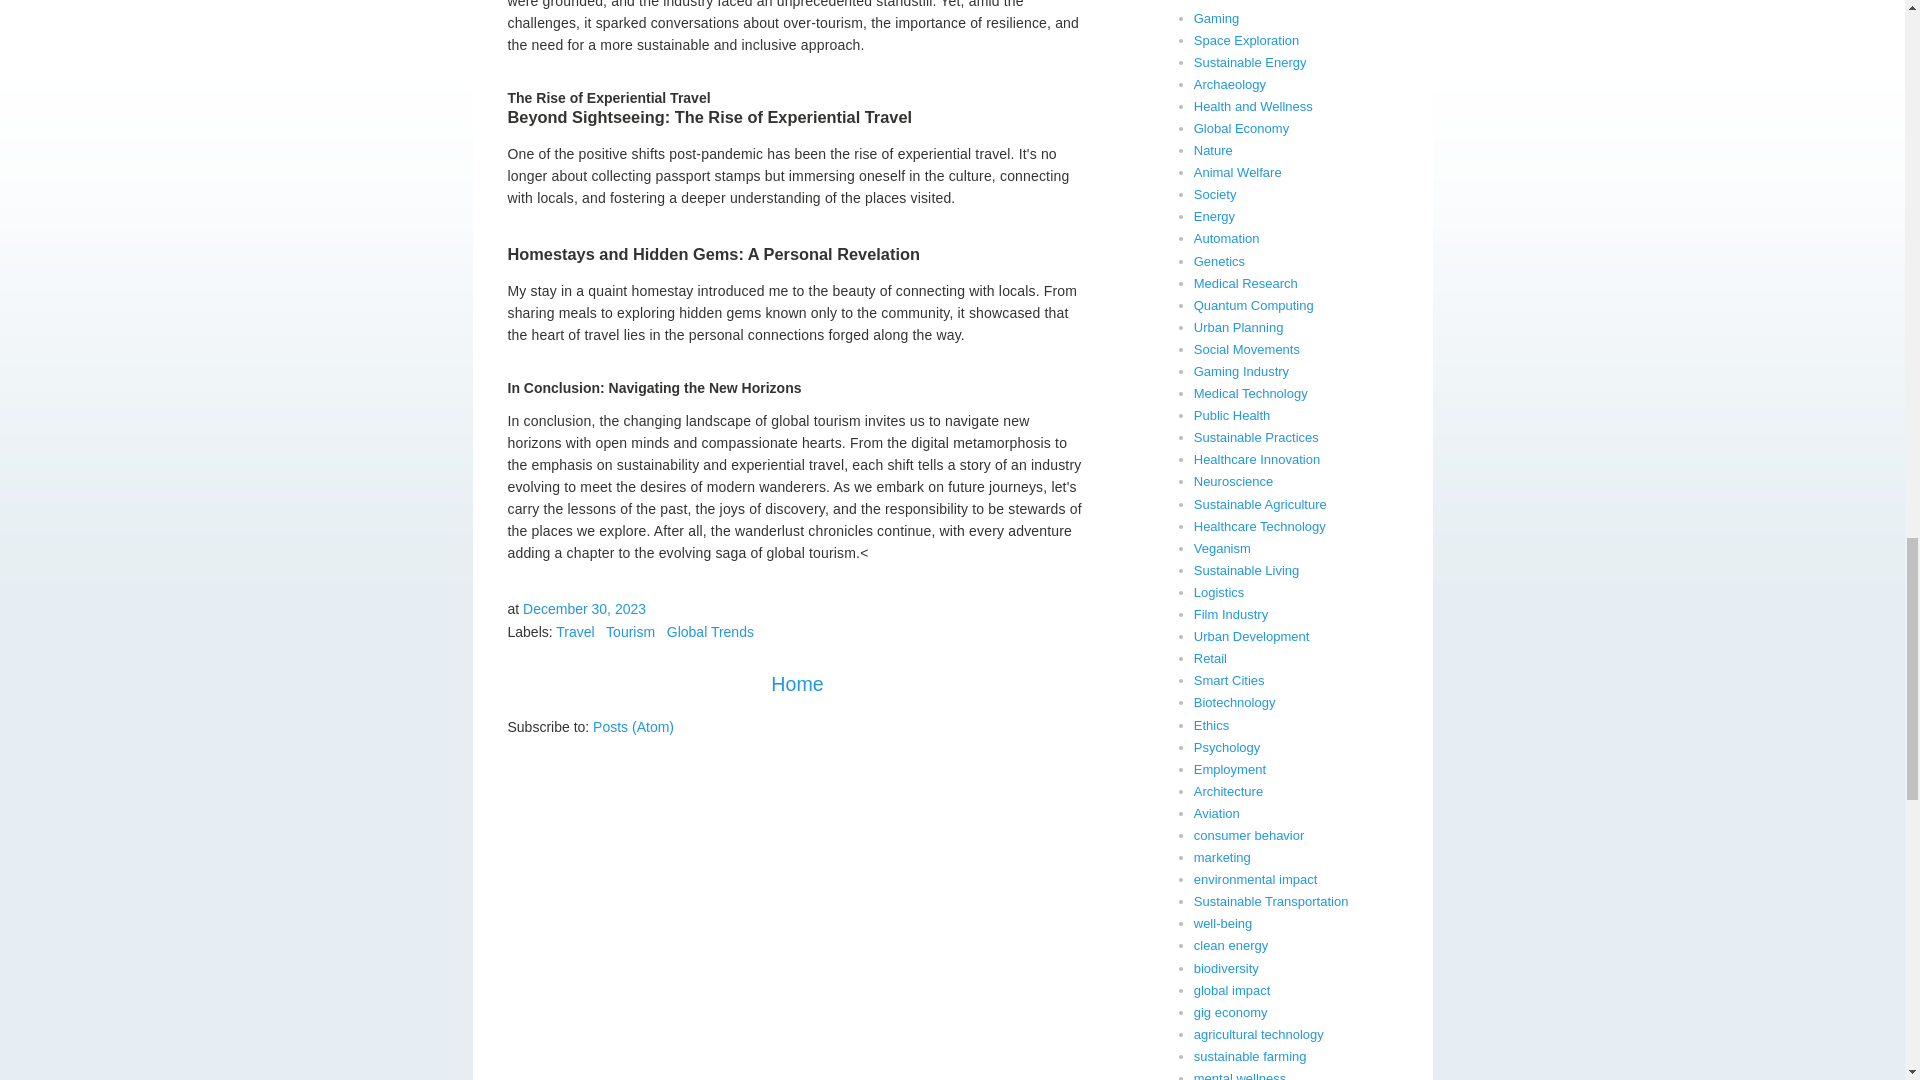 The width and height of the screenshot is (1920, 1080). What do you see at coordinates (710, 632) in the screenshot?
I see `Global Trends` at bounding box center [710, 632].